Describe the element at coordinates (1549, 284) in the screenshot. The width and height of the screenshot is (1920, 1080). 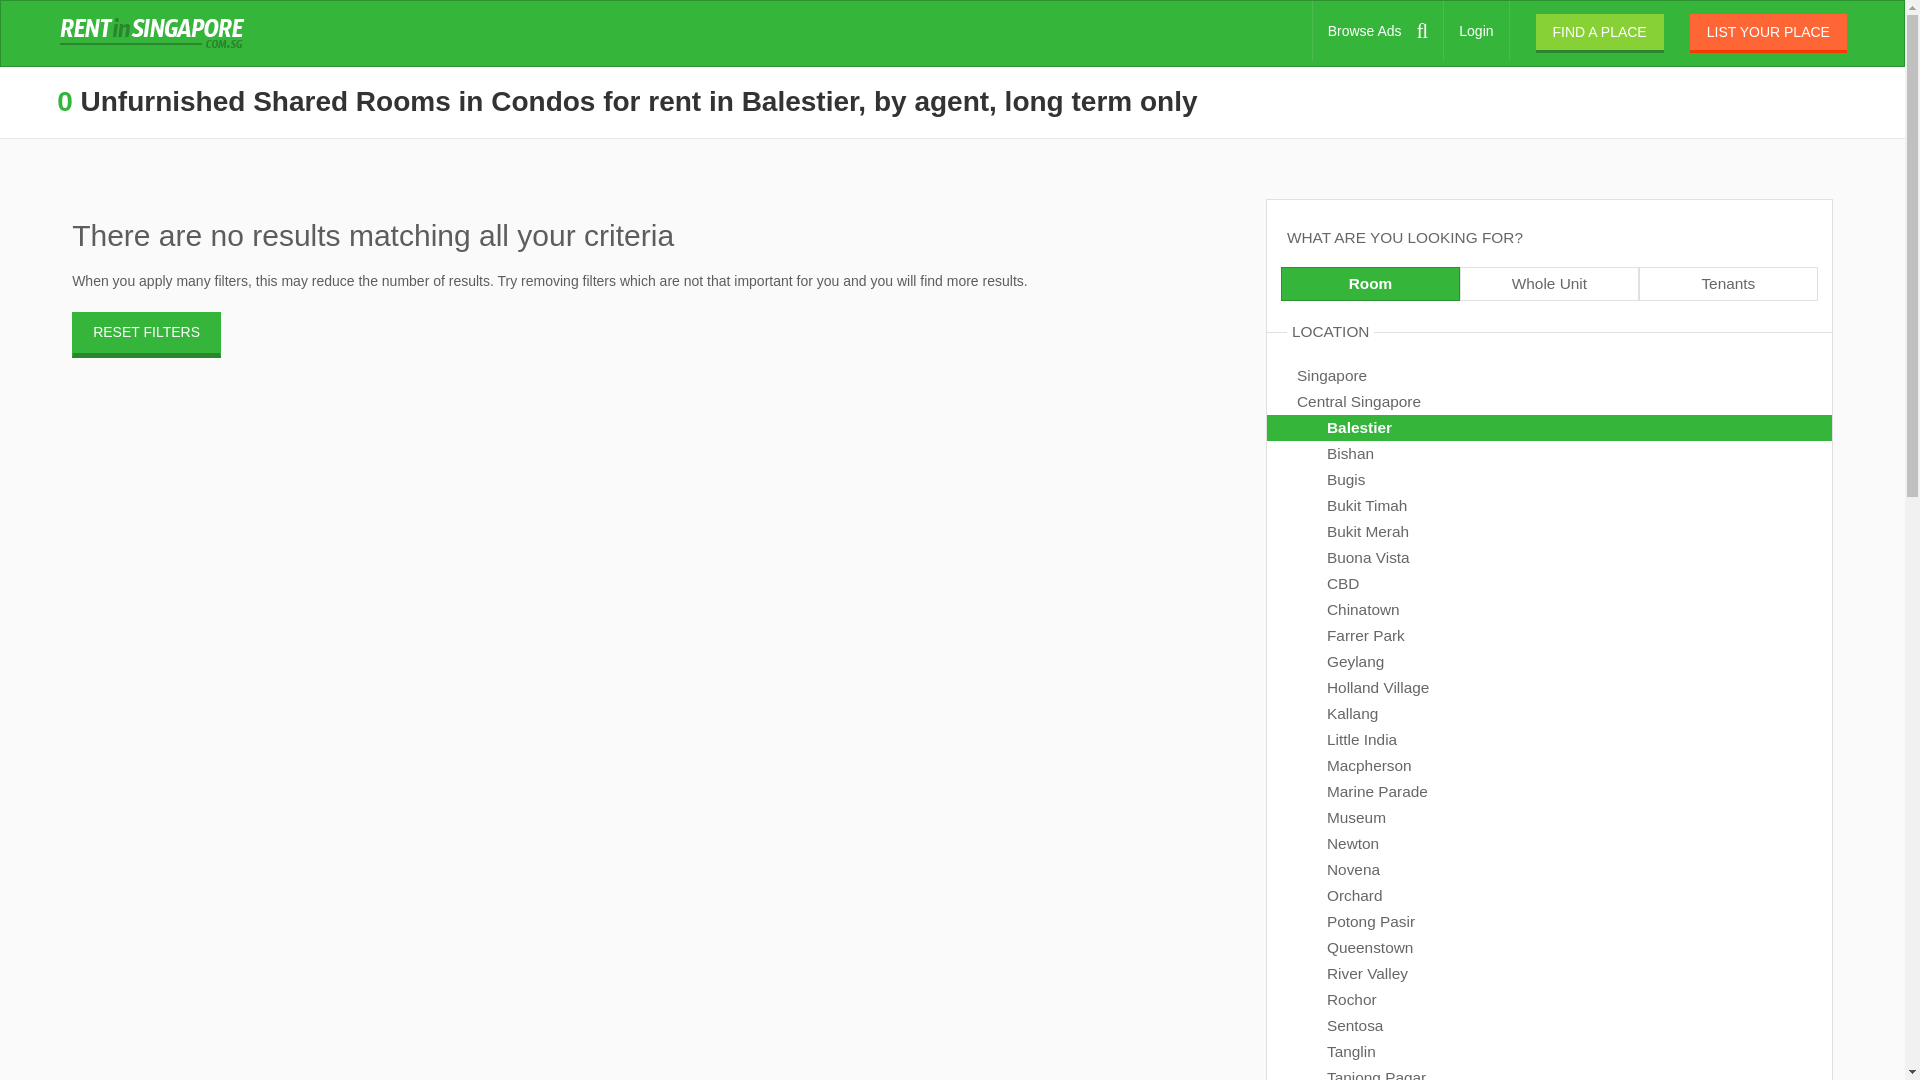
I see `Whole Unit` at that location.